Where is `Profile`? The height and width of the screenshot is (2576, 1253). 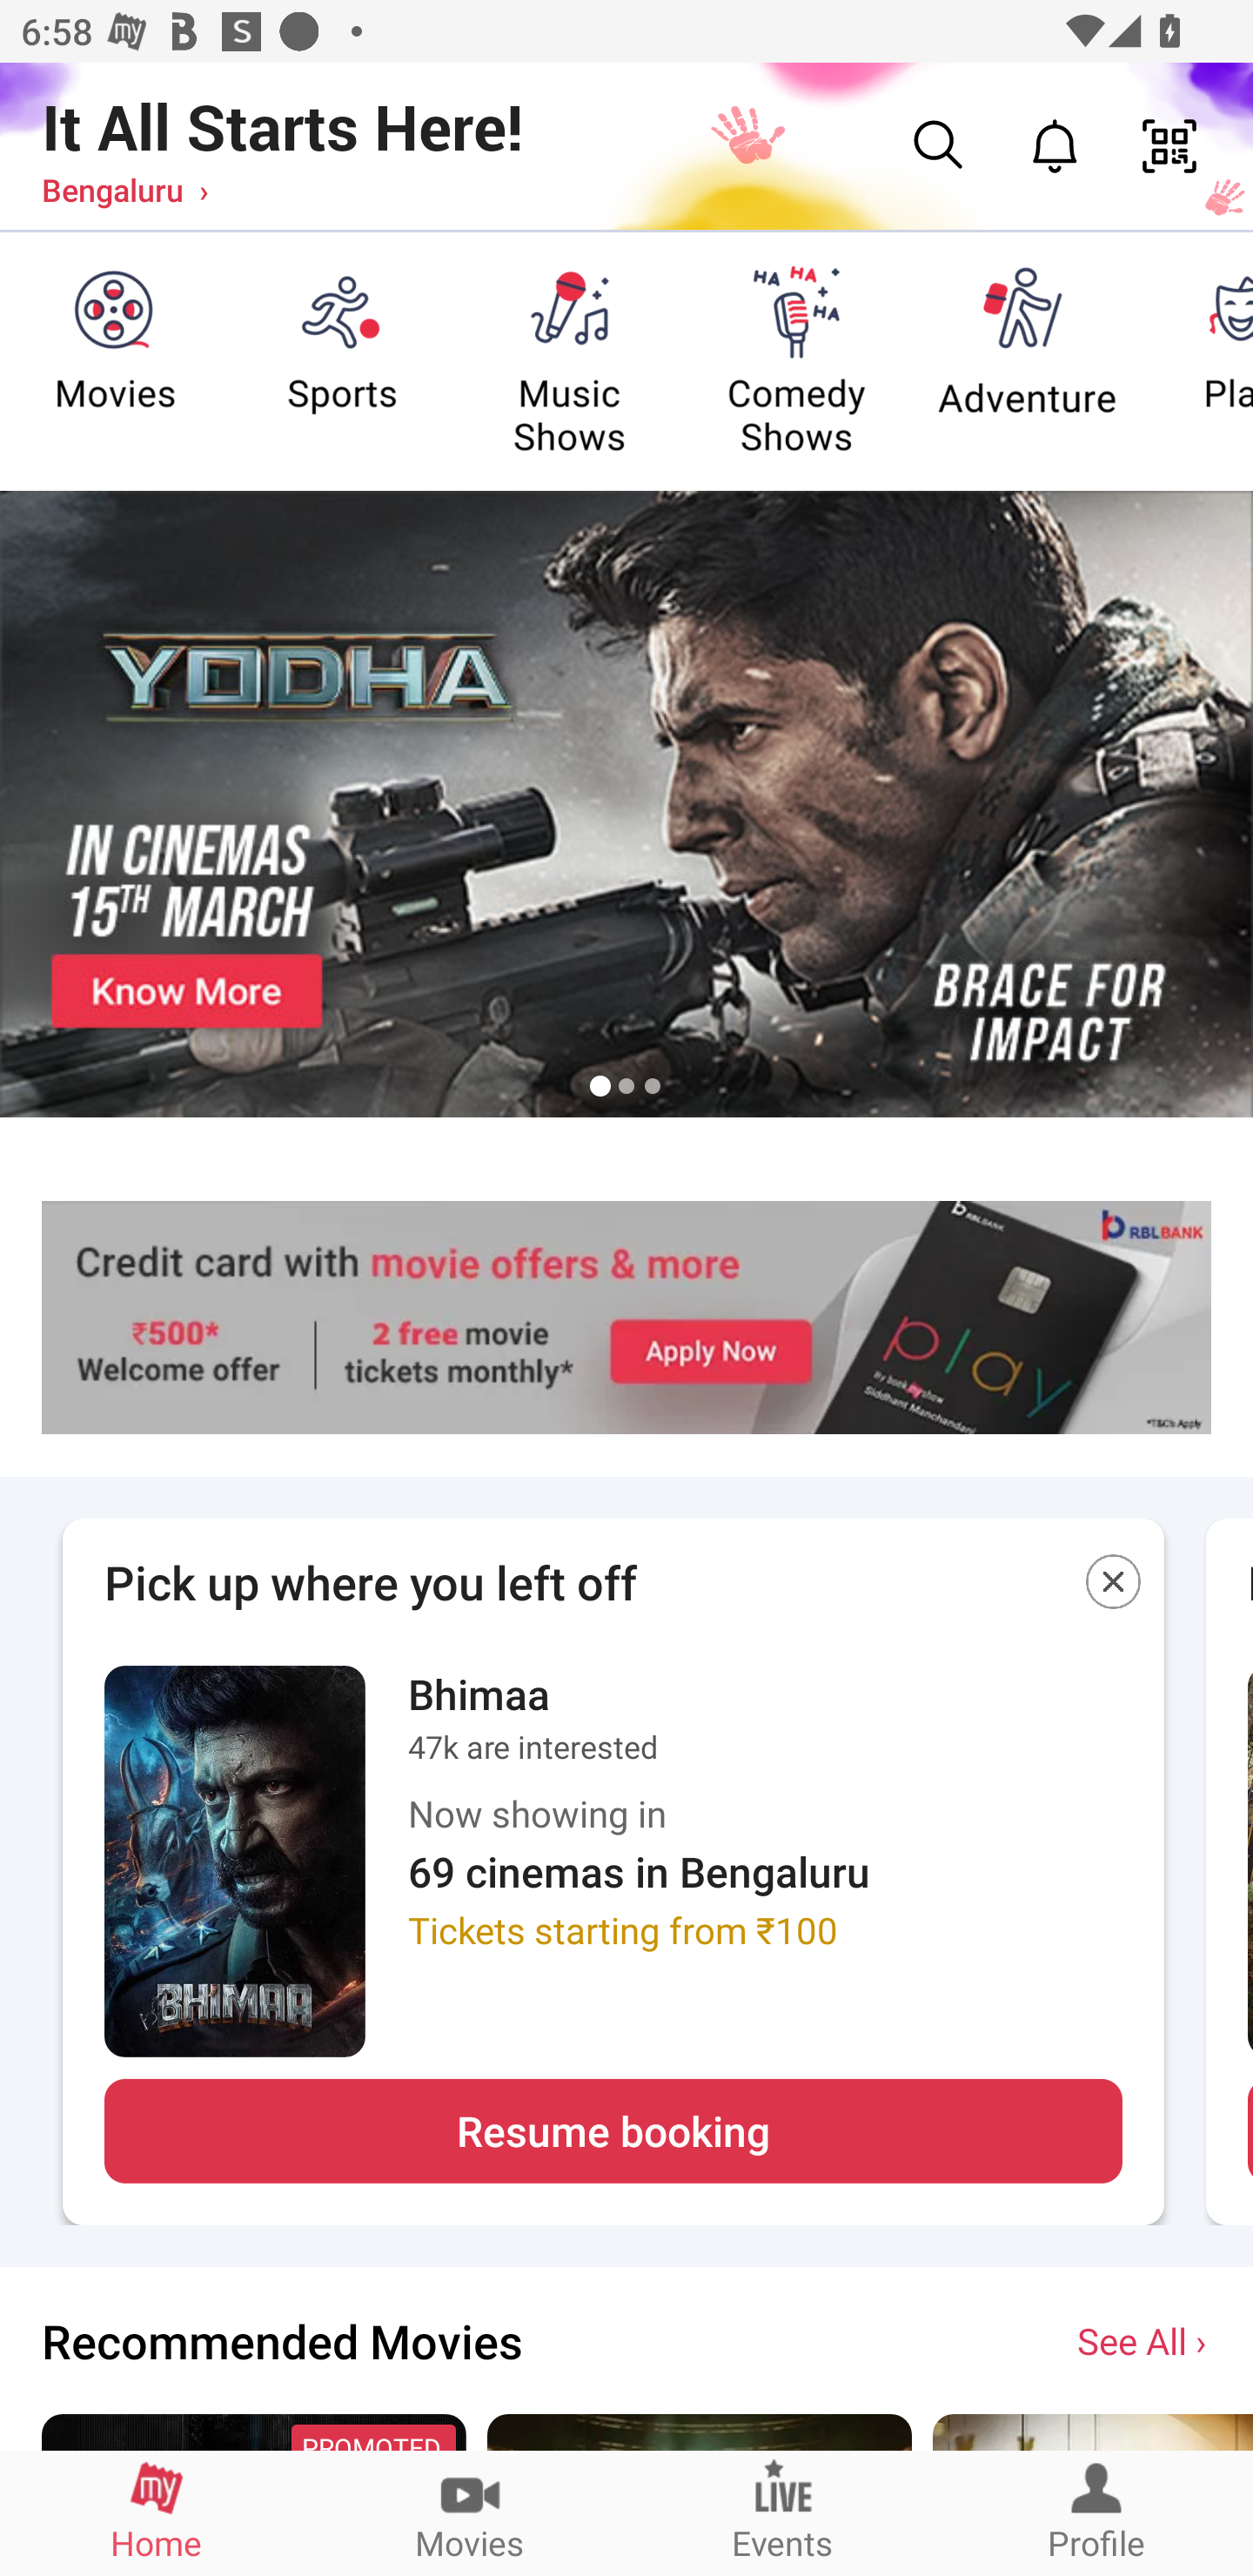
Profile is located at coordinates (1096, 2512).